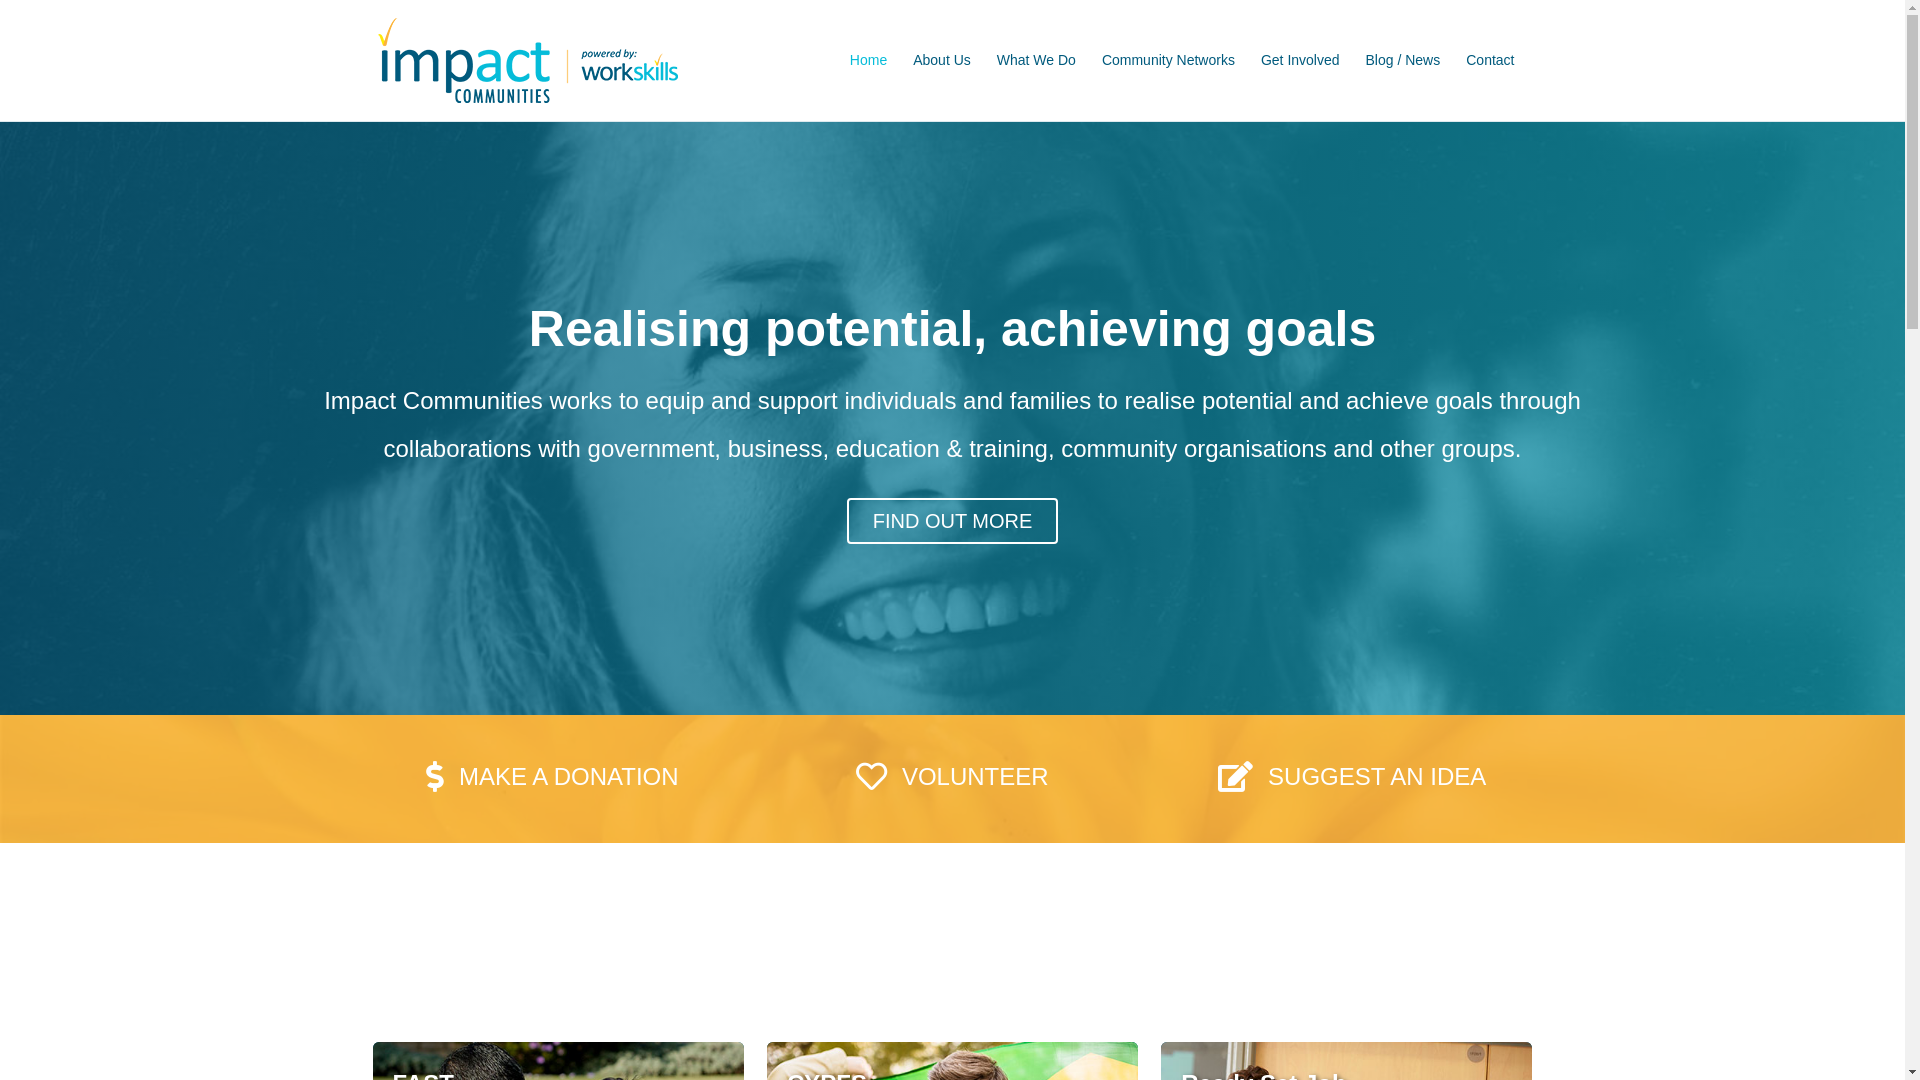 The width and height of the screenshot is (1920, 1080). I want to click on Blog / News, so click(1404, 61).